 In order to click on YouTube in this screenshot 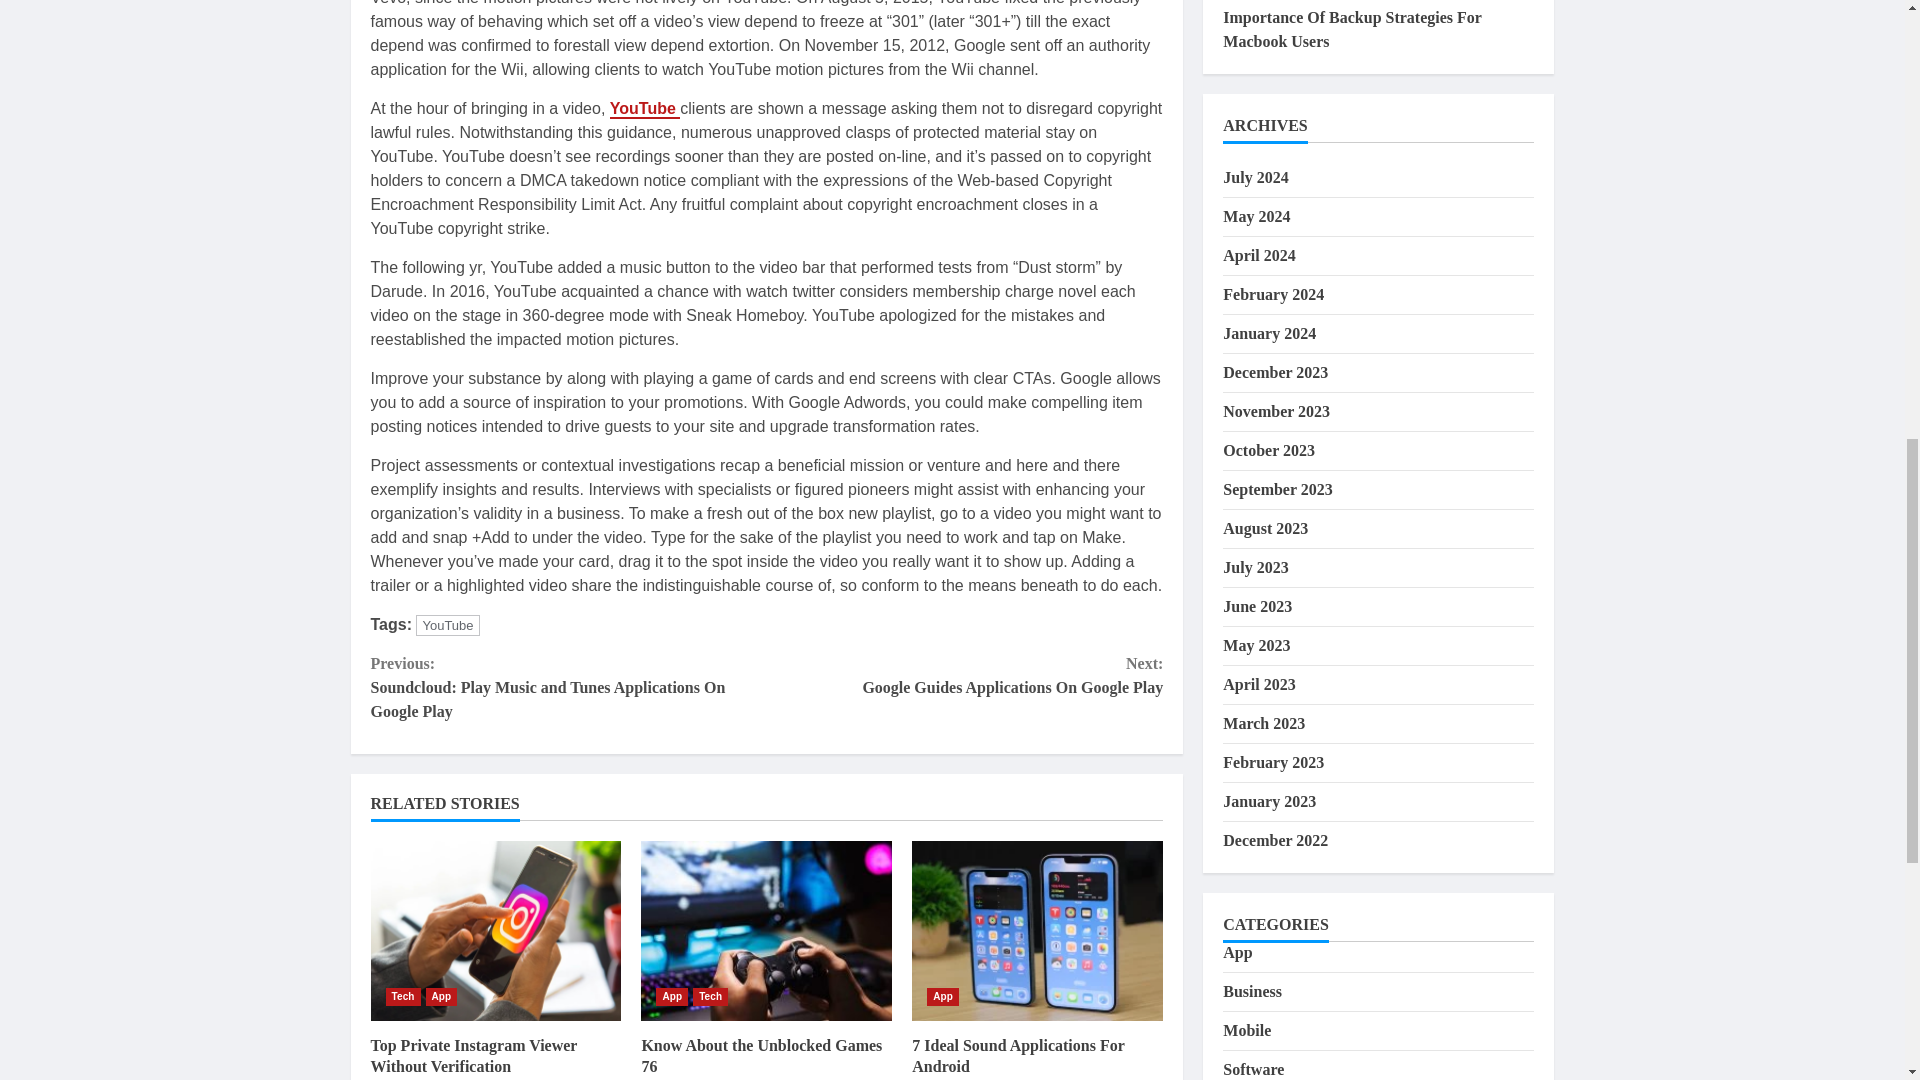, I will do `click(761, 1055)`.